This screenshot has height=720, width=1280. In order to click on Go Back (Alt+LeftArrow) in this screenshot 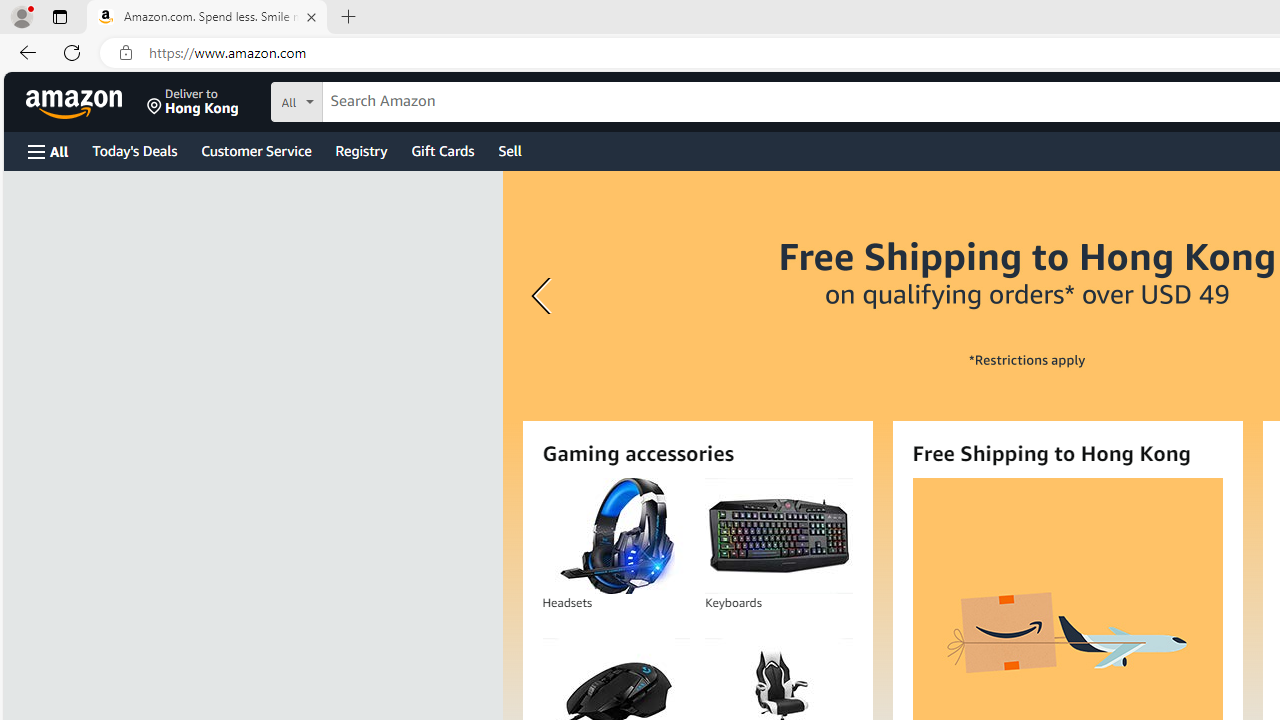, I will do `click(960, 16)`.